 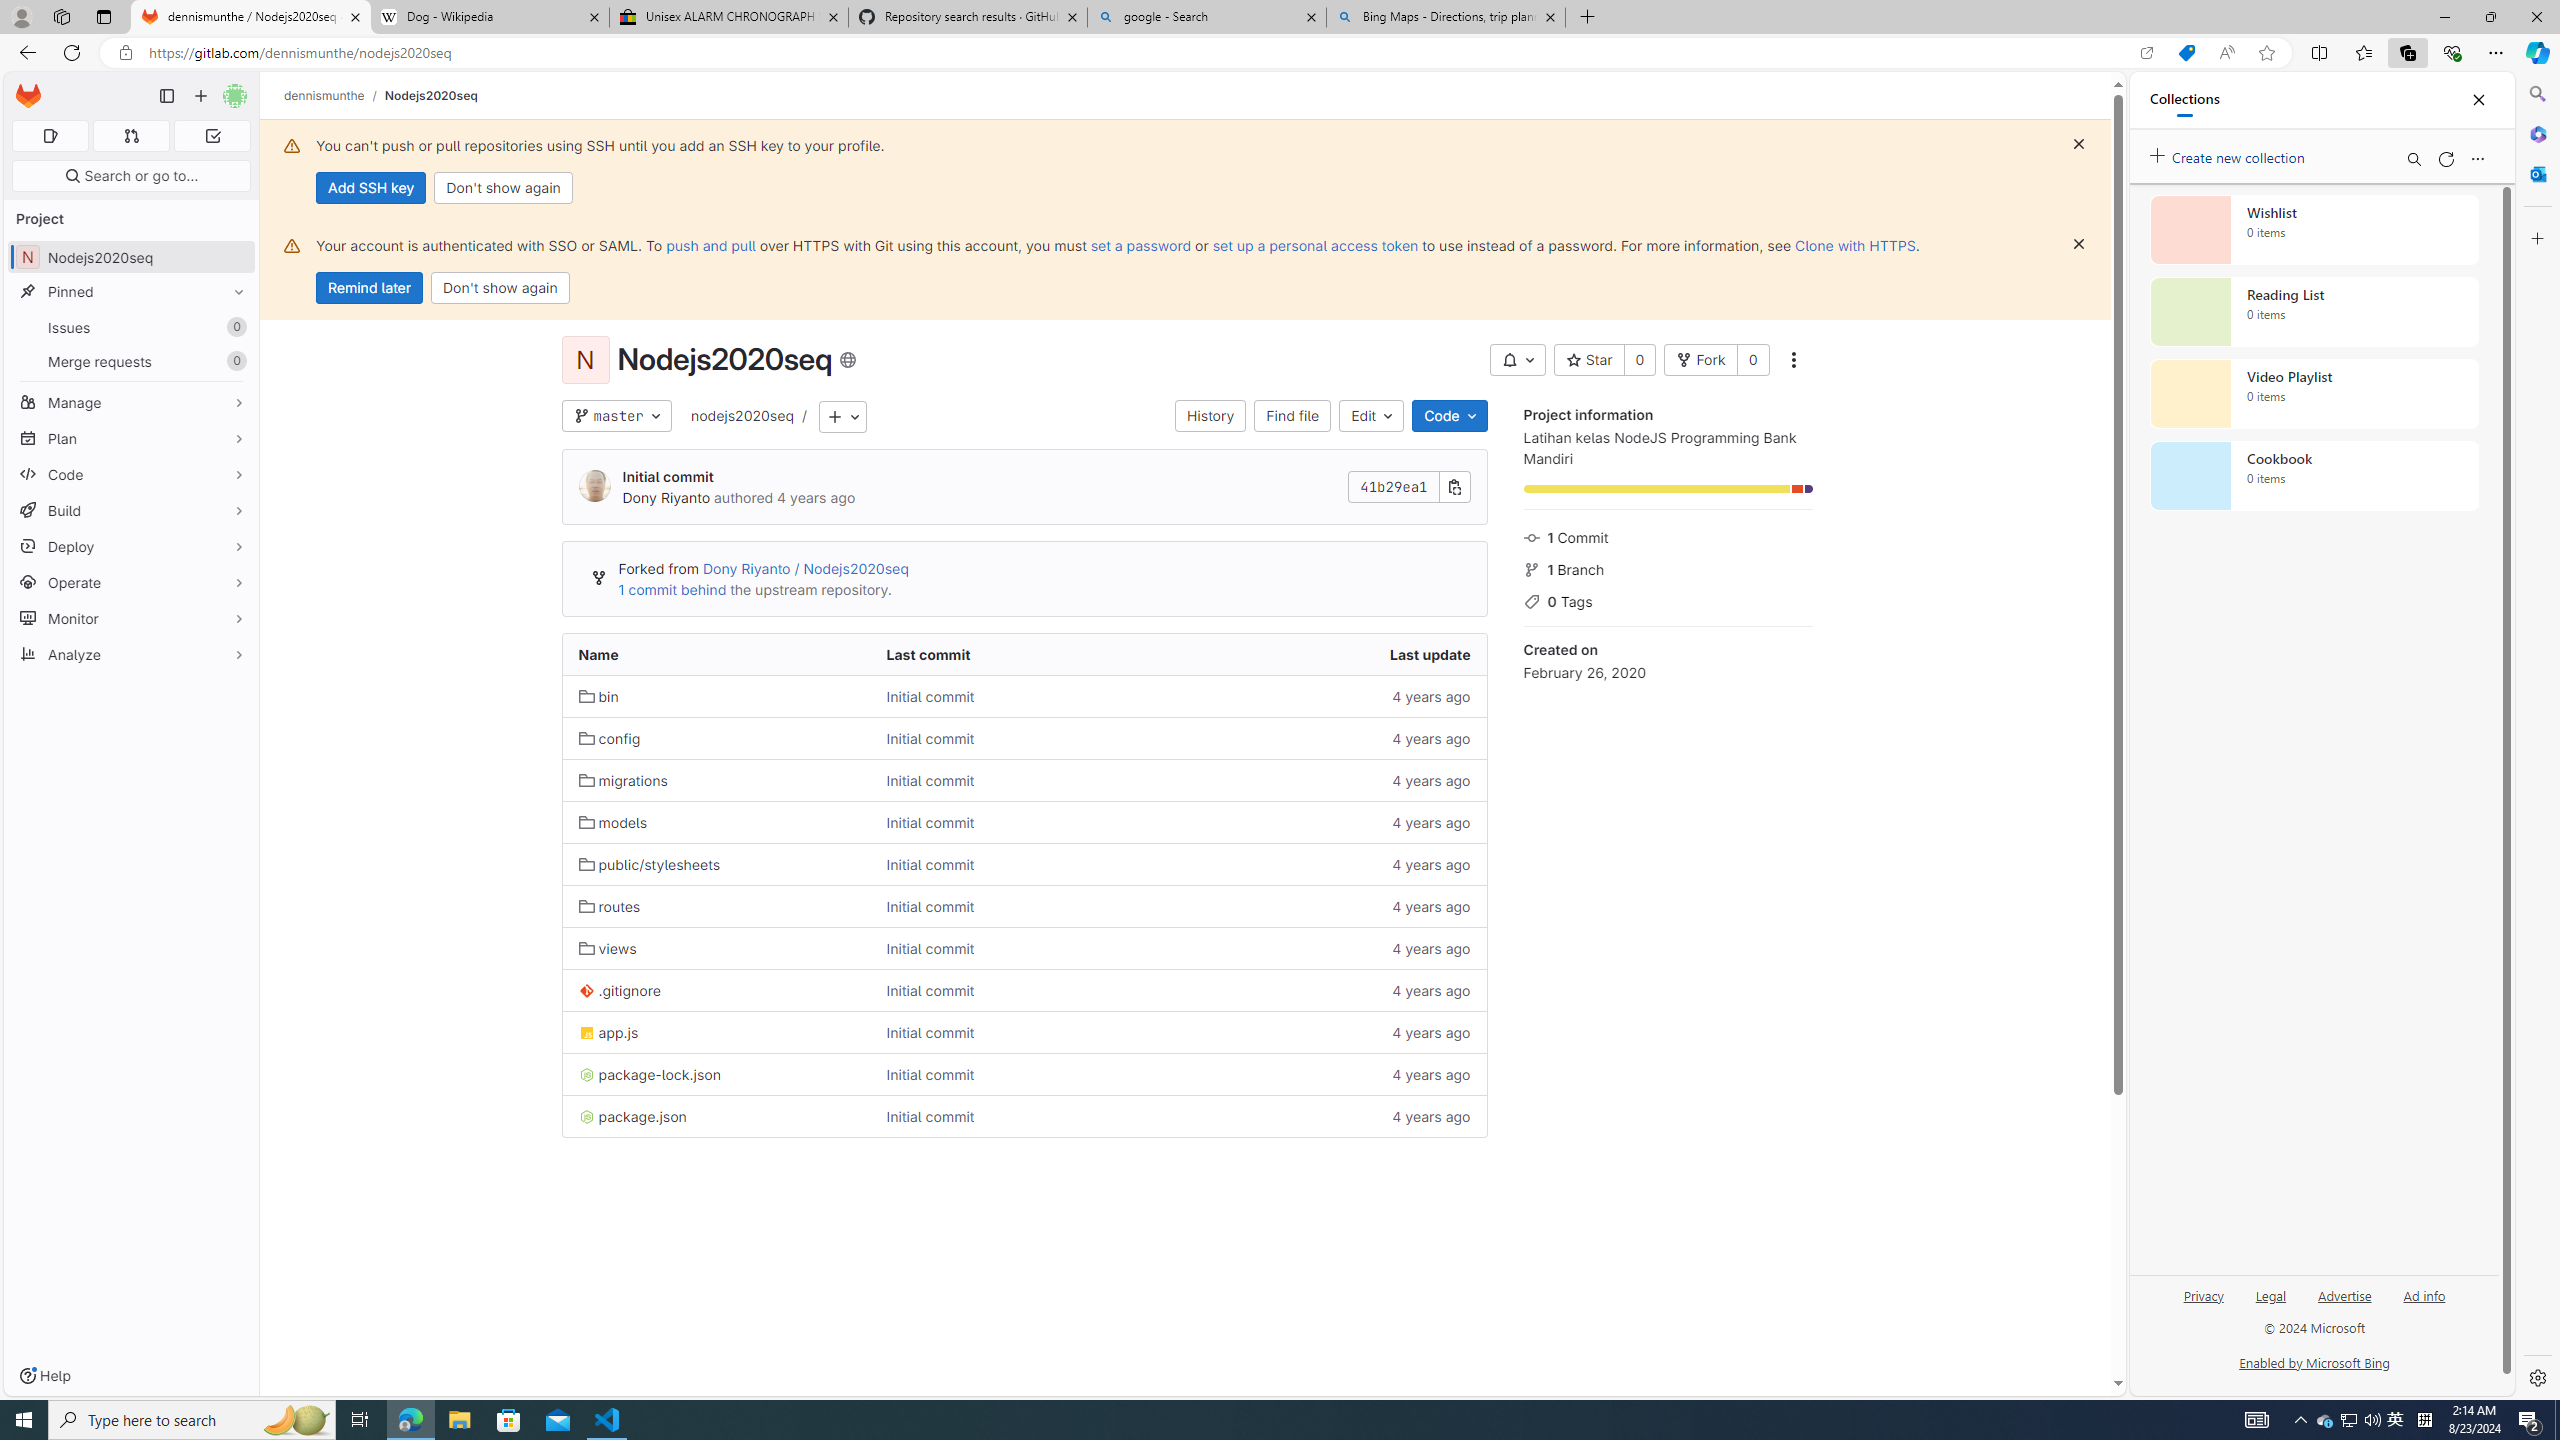 What do you see at coordinates (132, 582) in the screenshot?
I see `Operate` at bounding box center [132, 582].